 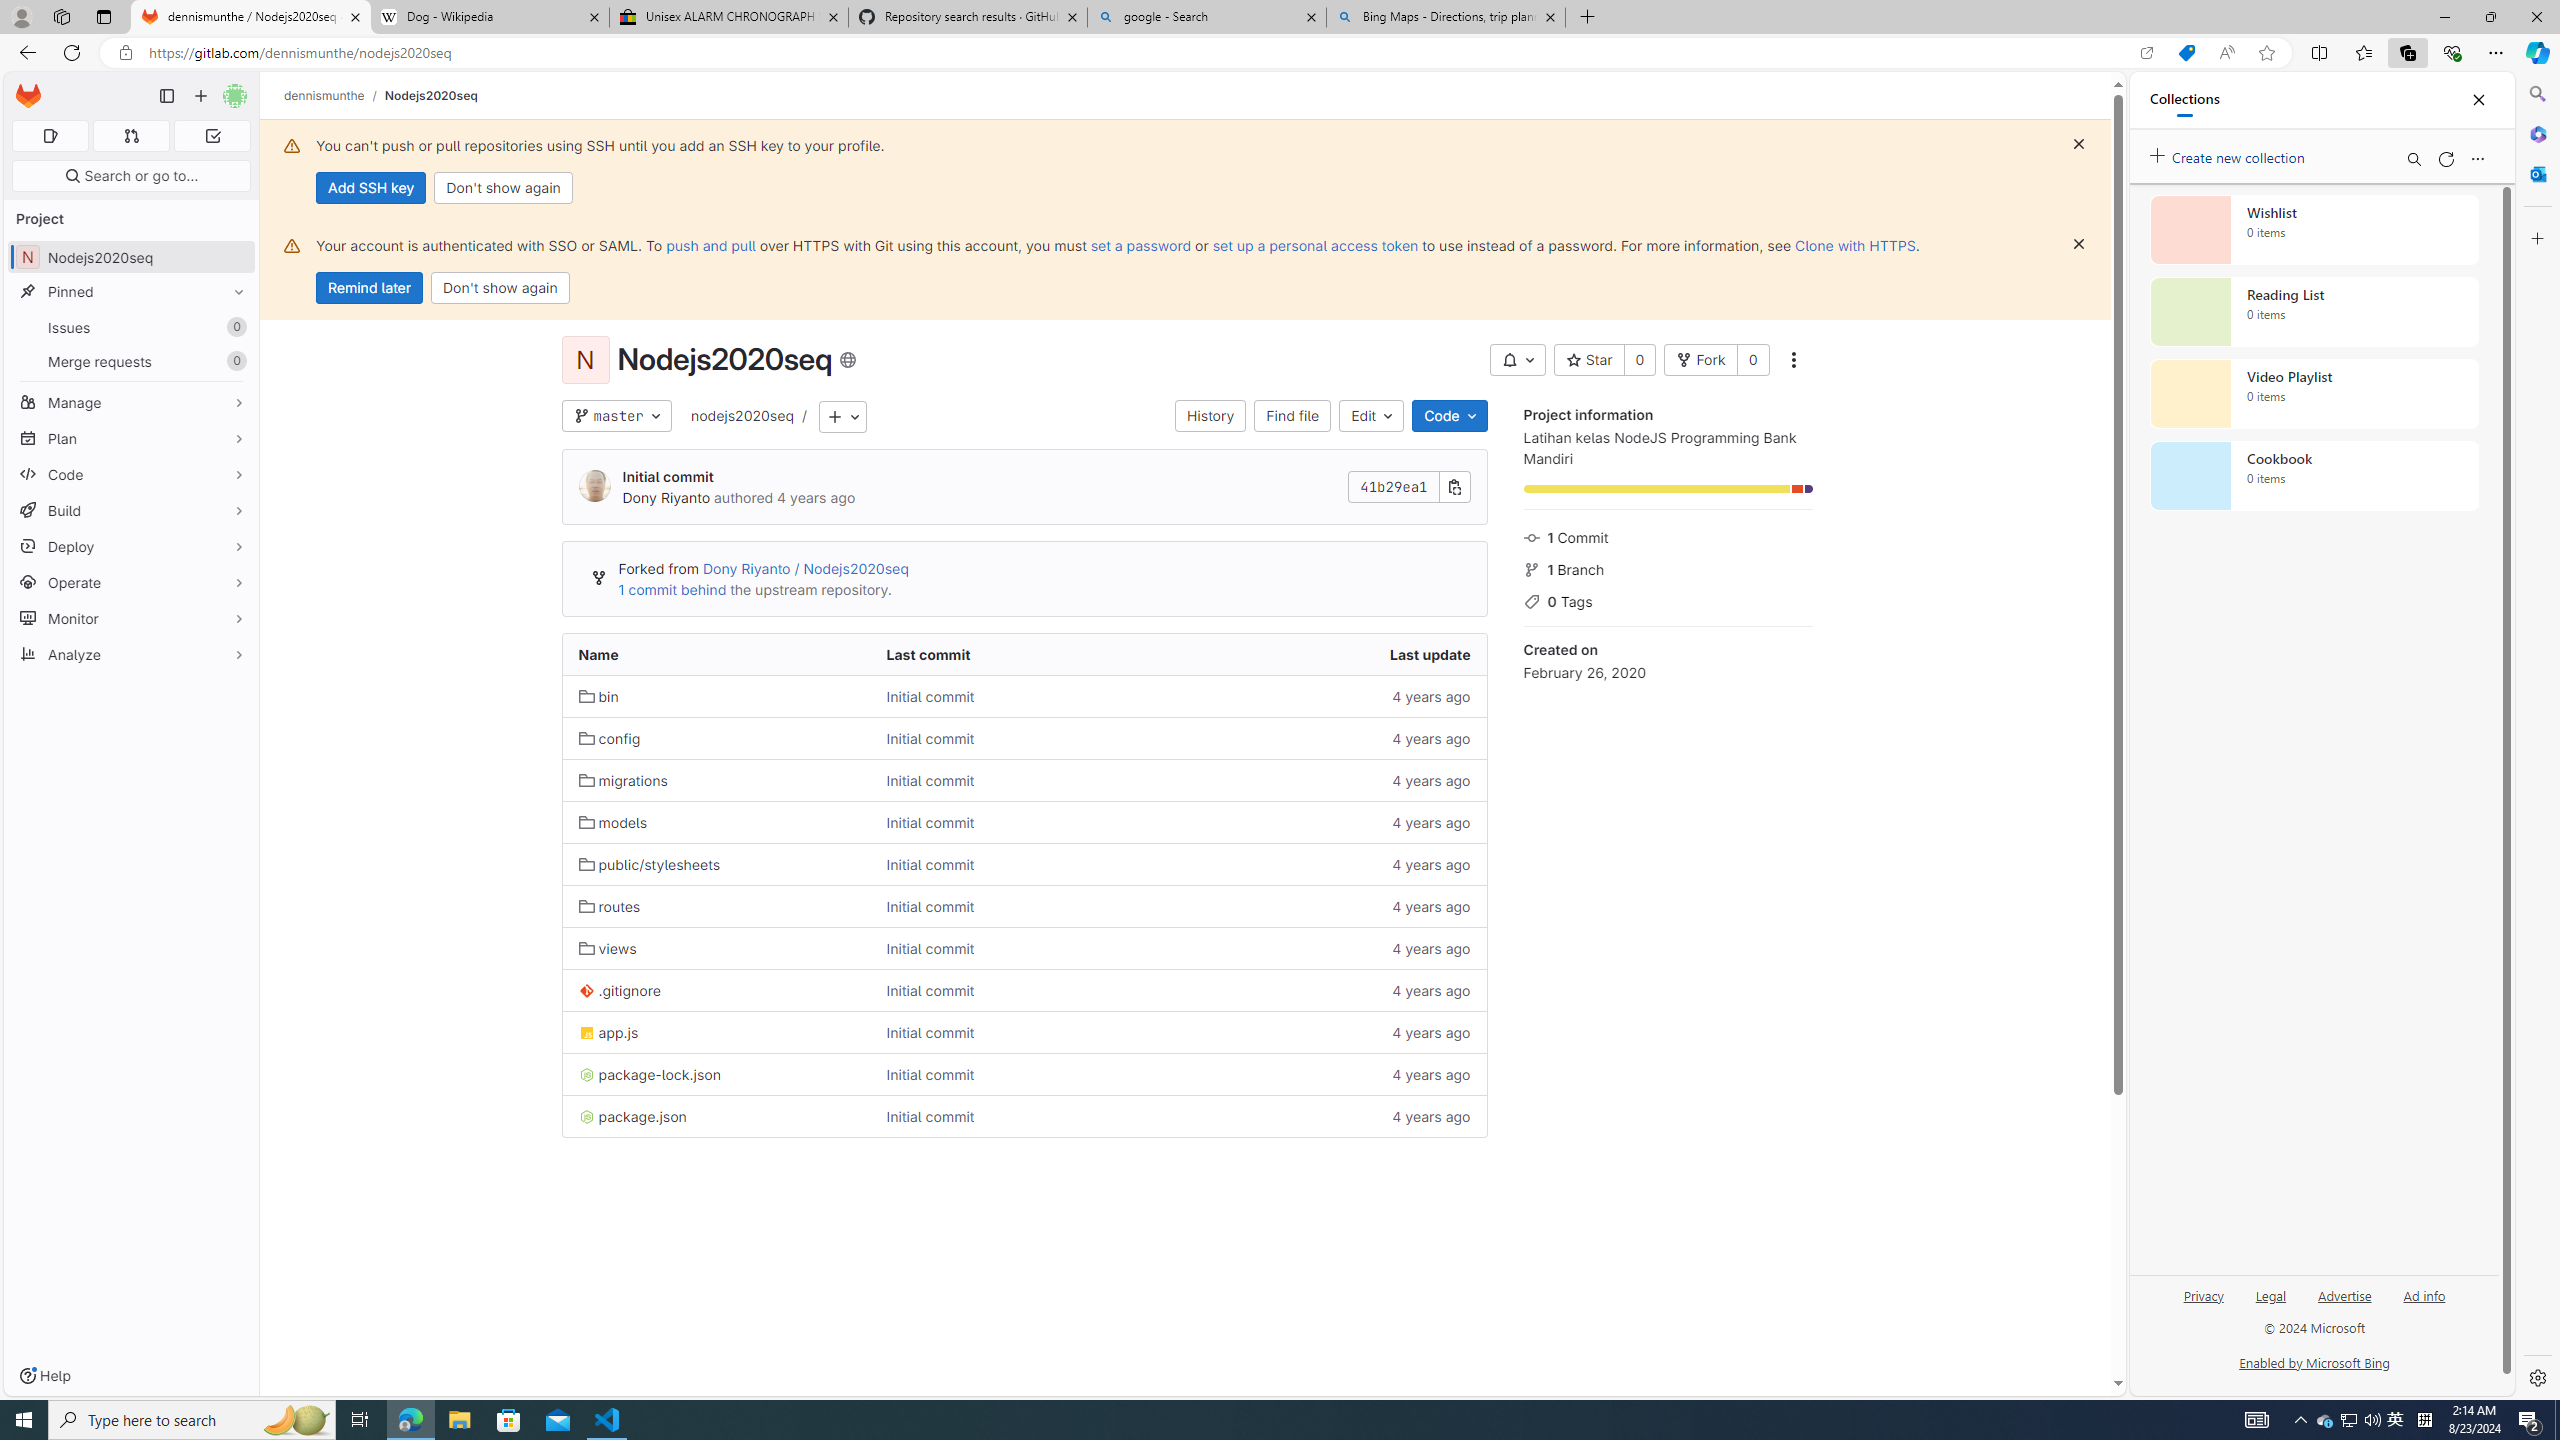 What do you see at coordinates (132, 582) in the screenshot?
I see `Operate` at bounding box center [132, 582].